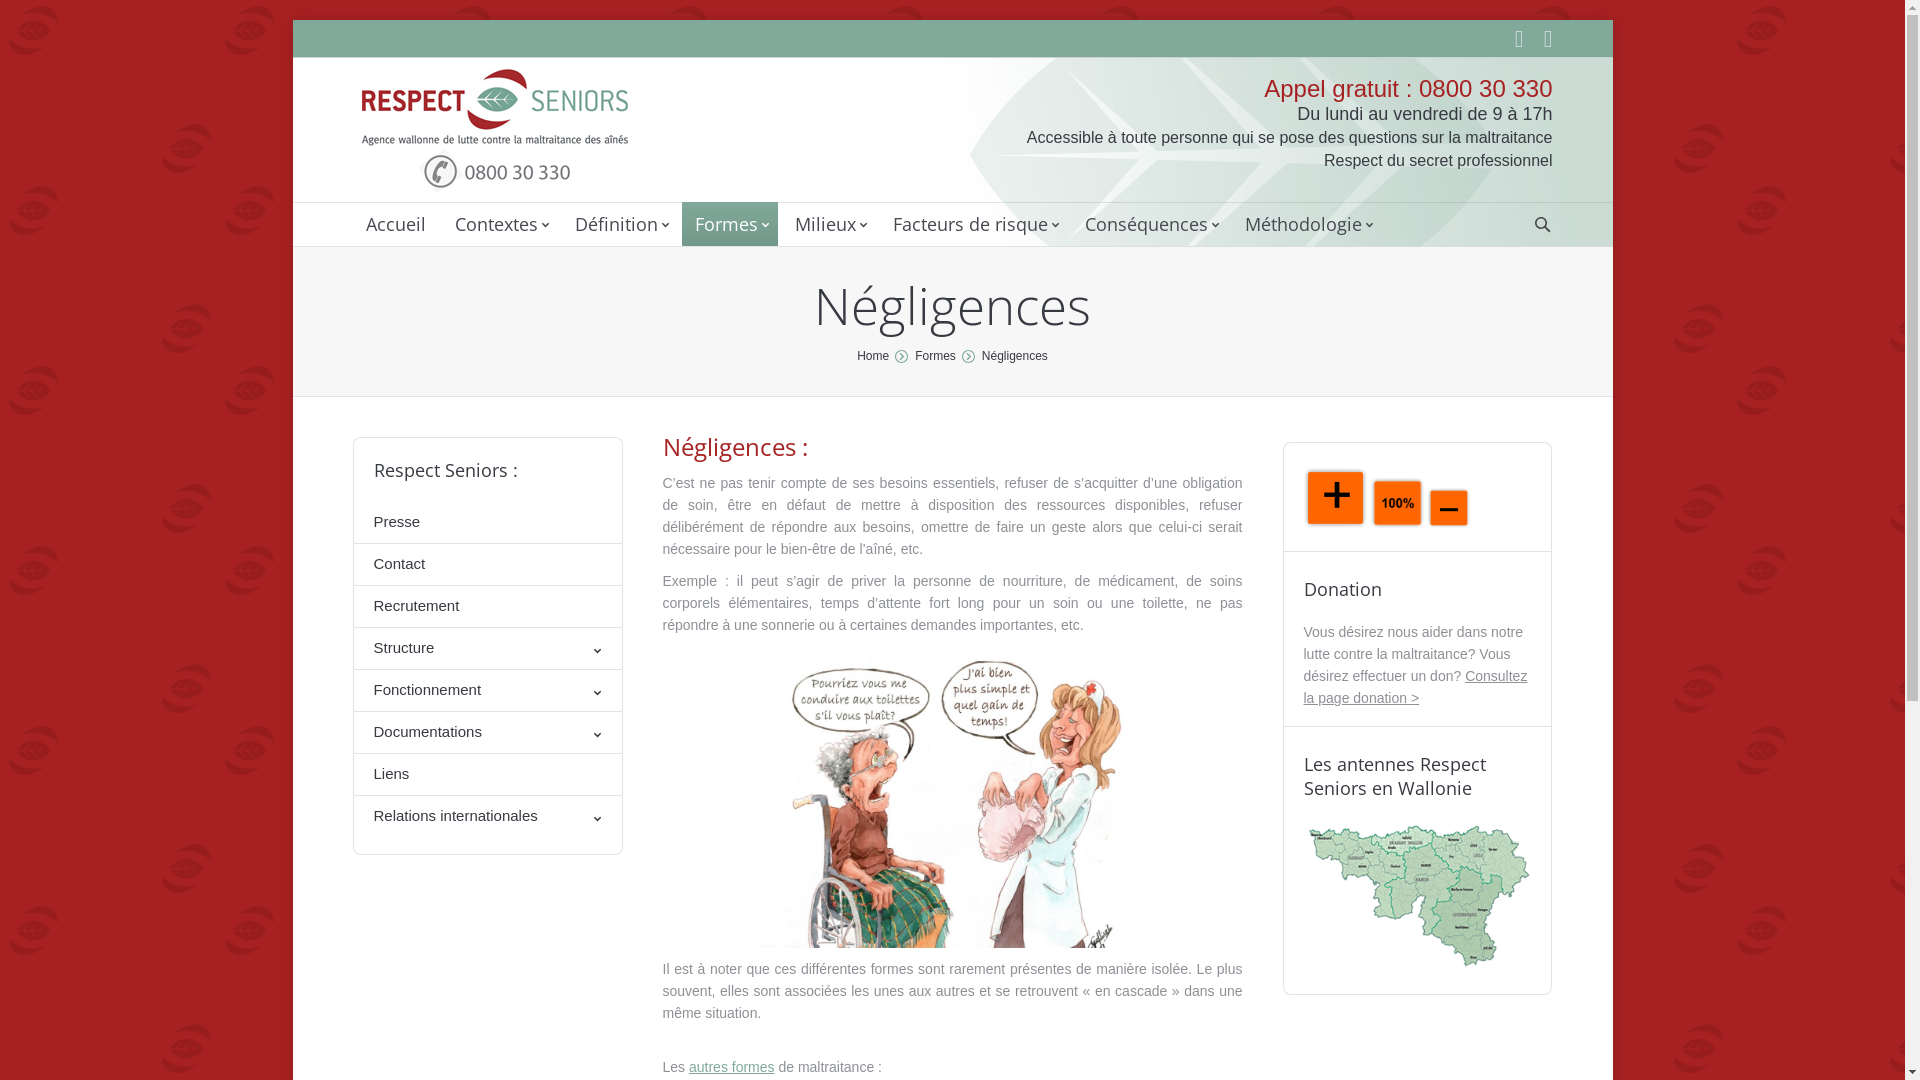 The width and height of the screenshot is (1920, 1080). What do you see at coordinates (488, 690) in the screenshot?
I see `Fonctionnement` at bounding box center [488, 690].